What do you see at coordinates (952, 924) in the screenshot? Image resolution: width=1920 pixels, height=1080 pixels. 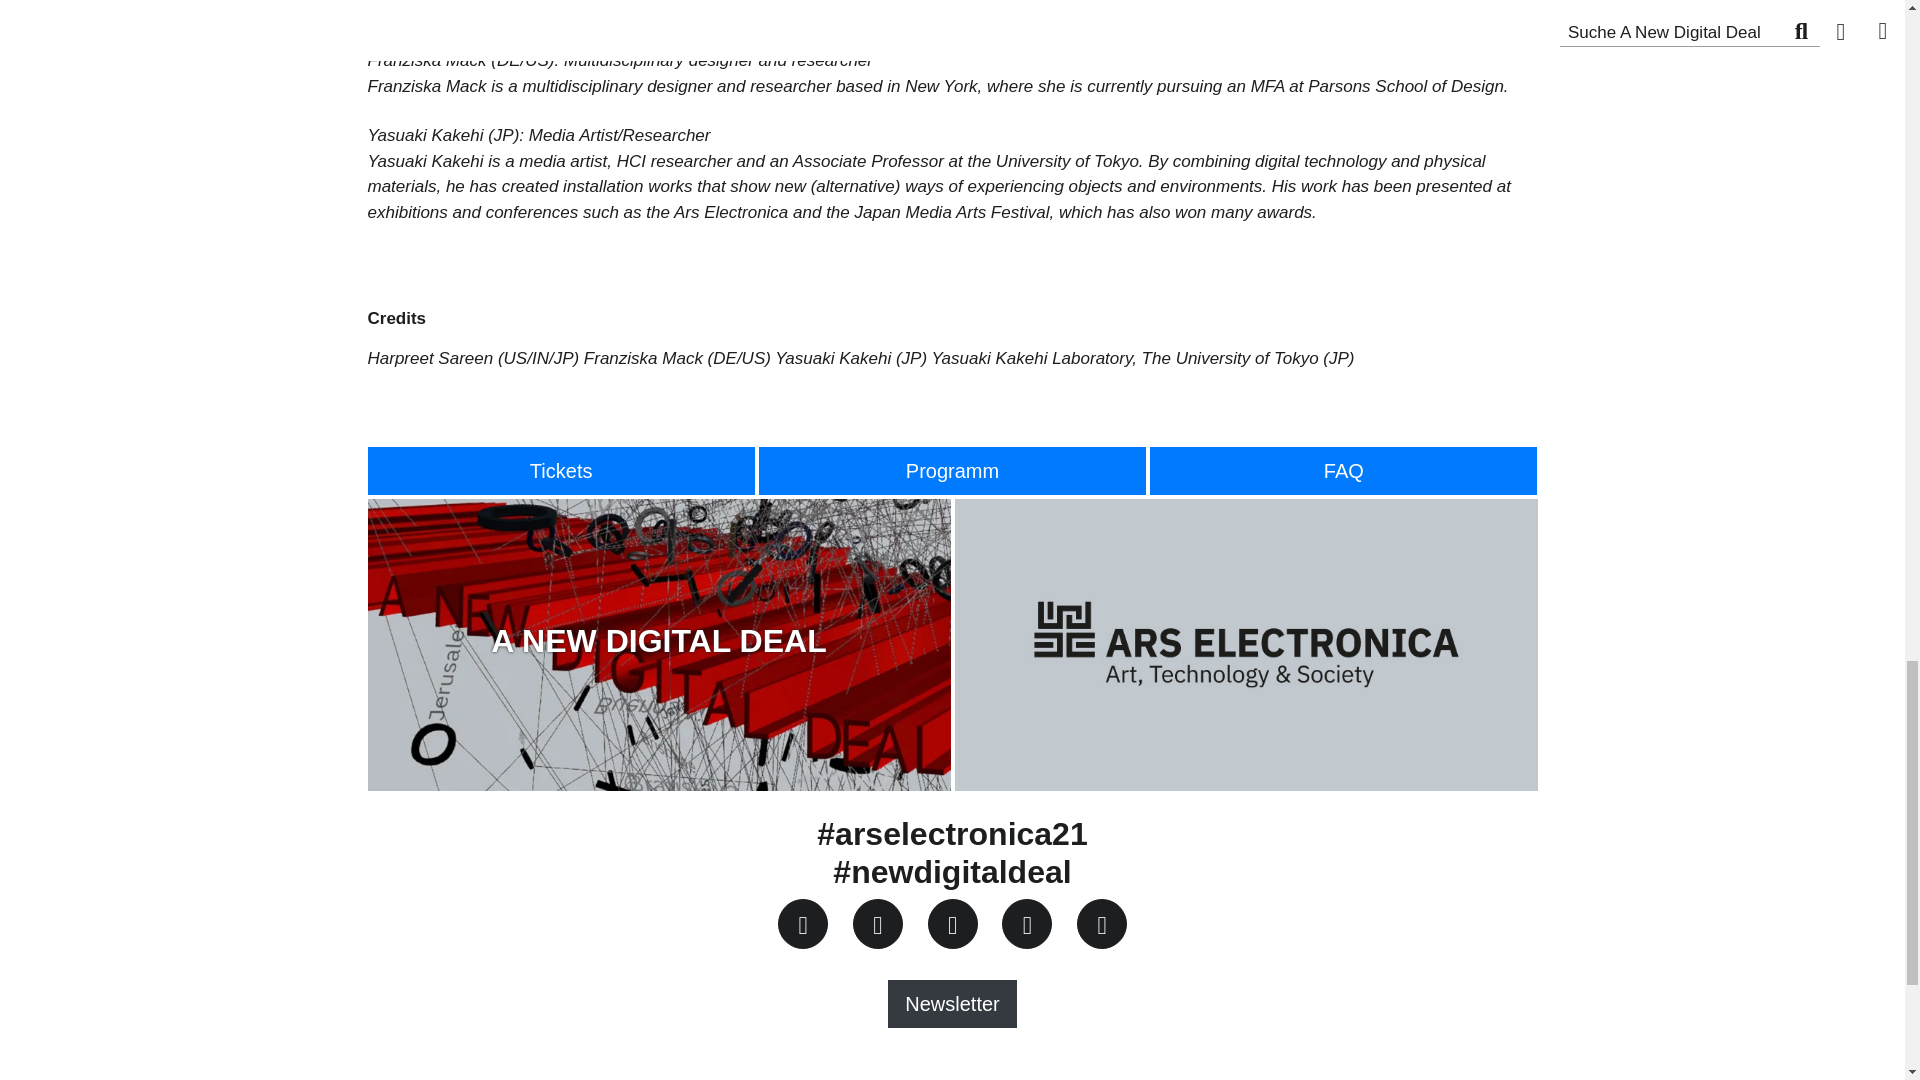 I see `Instagram` at bounding box center [952, 924].